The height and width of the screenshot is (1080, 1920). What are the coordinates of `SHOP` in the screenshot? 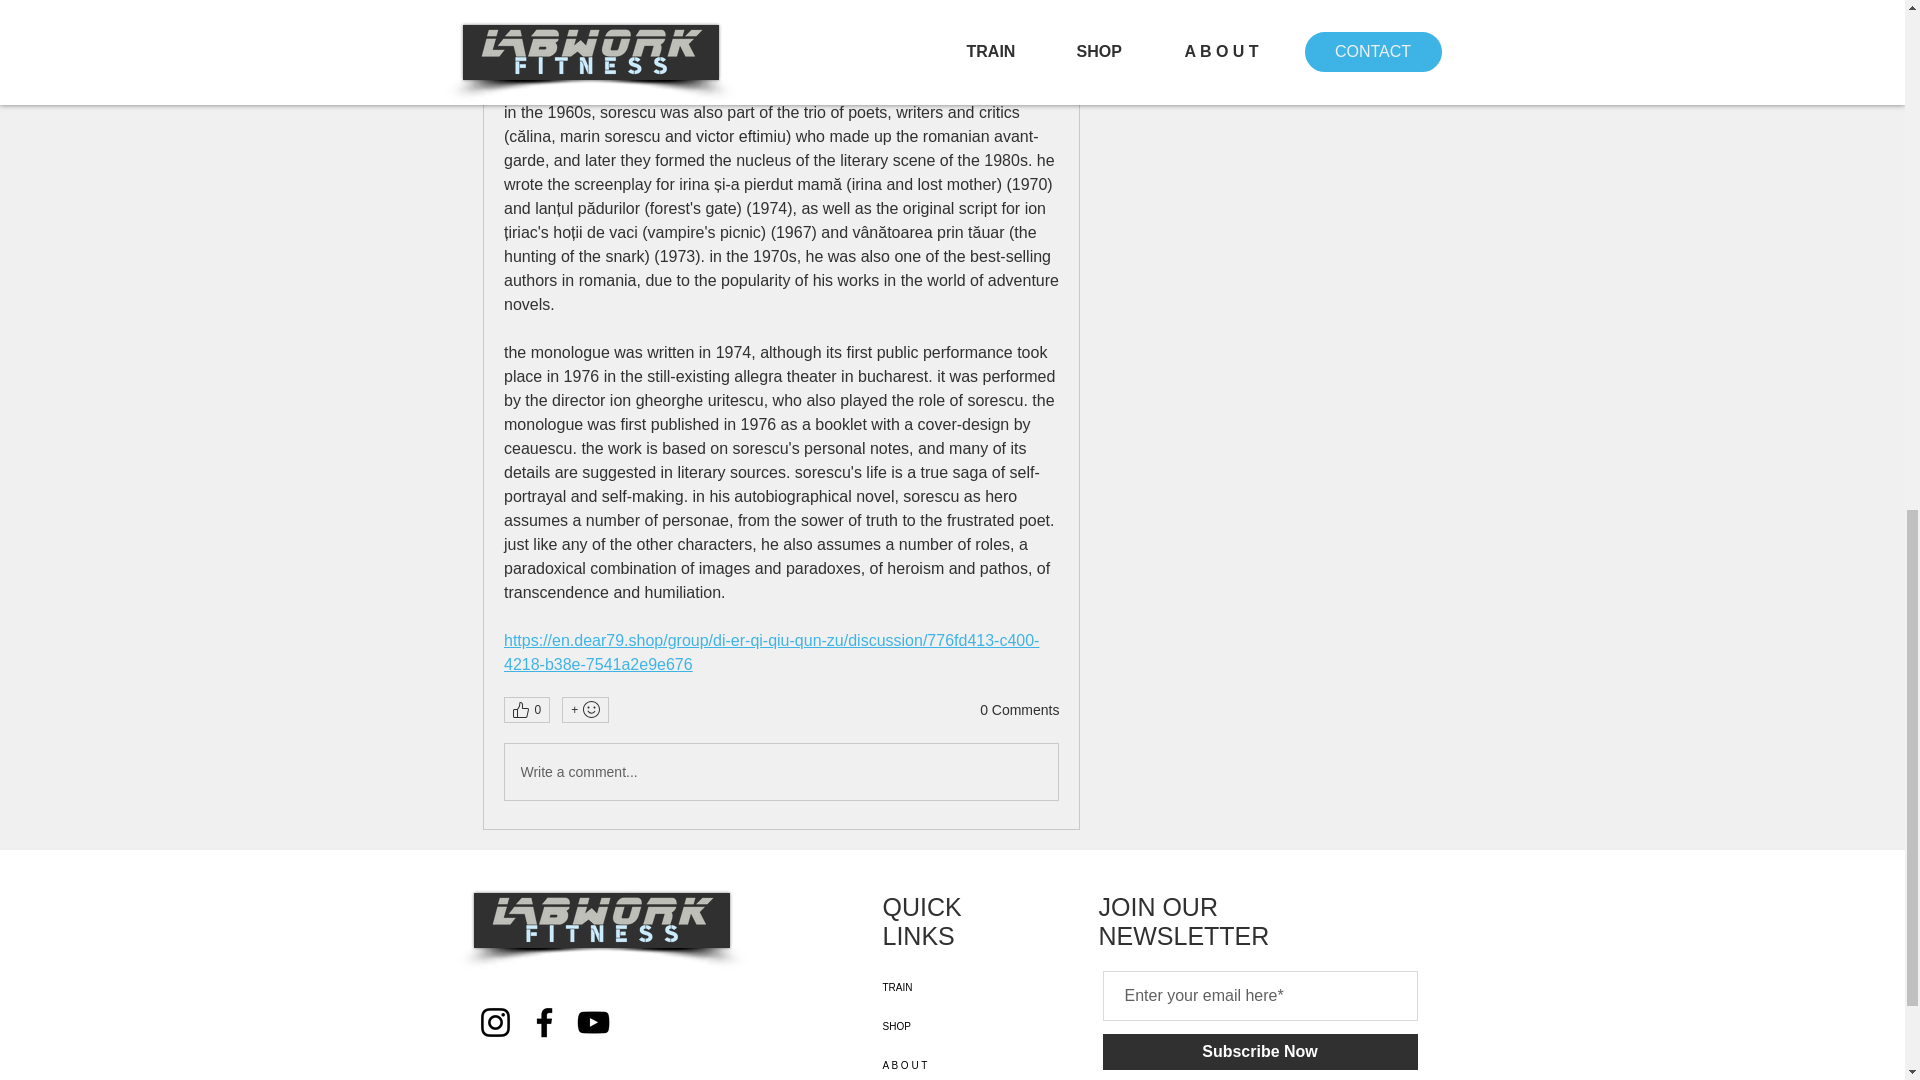 It's located at (952, 1026).